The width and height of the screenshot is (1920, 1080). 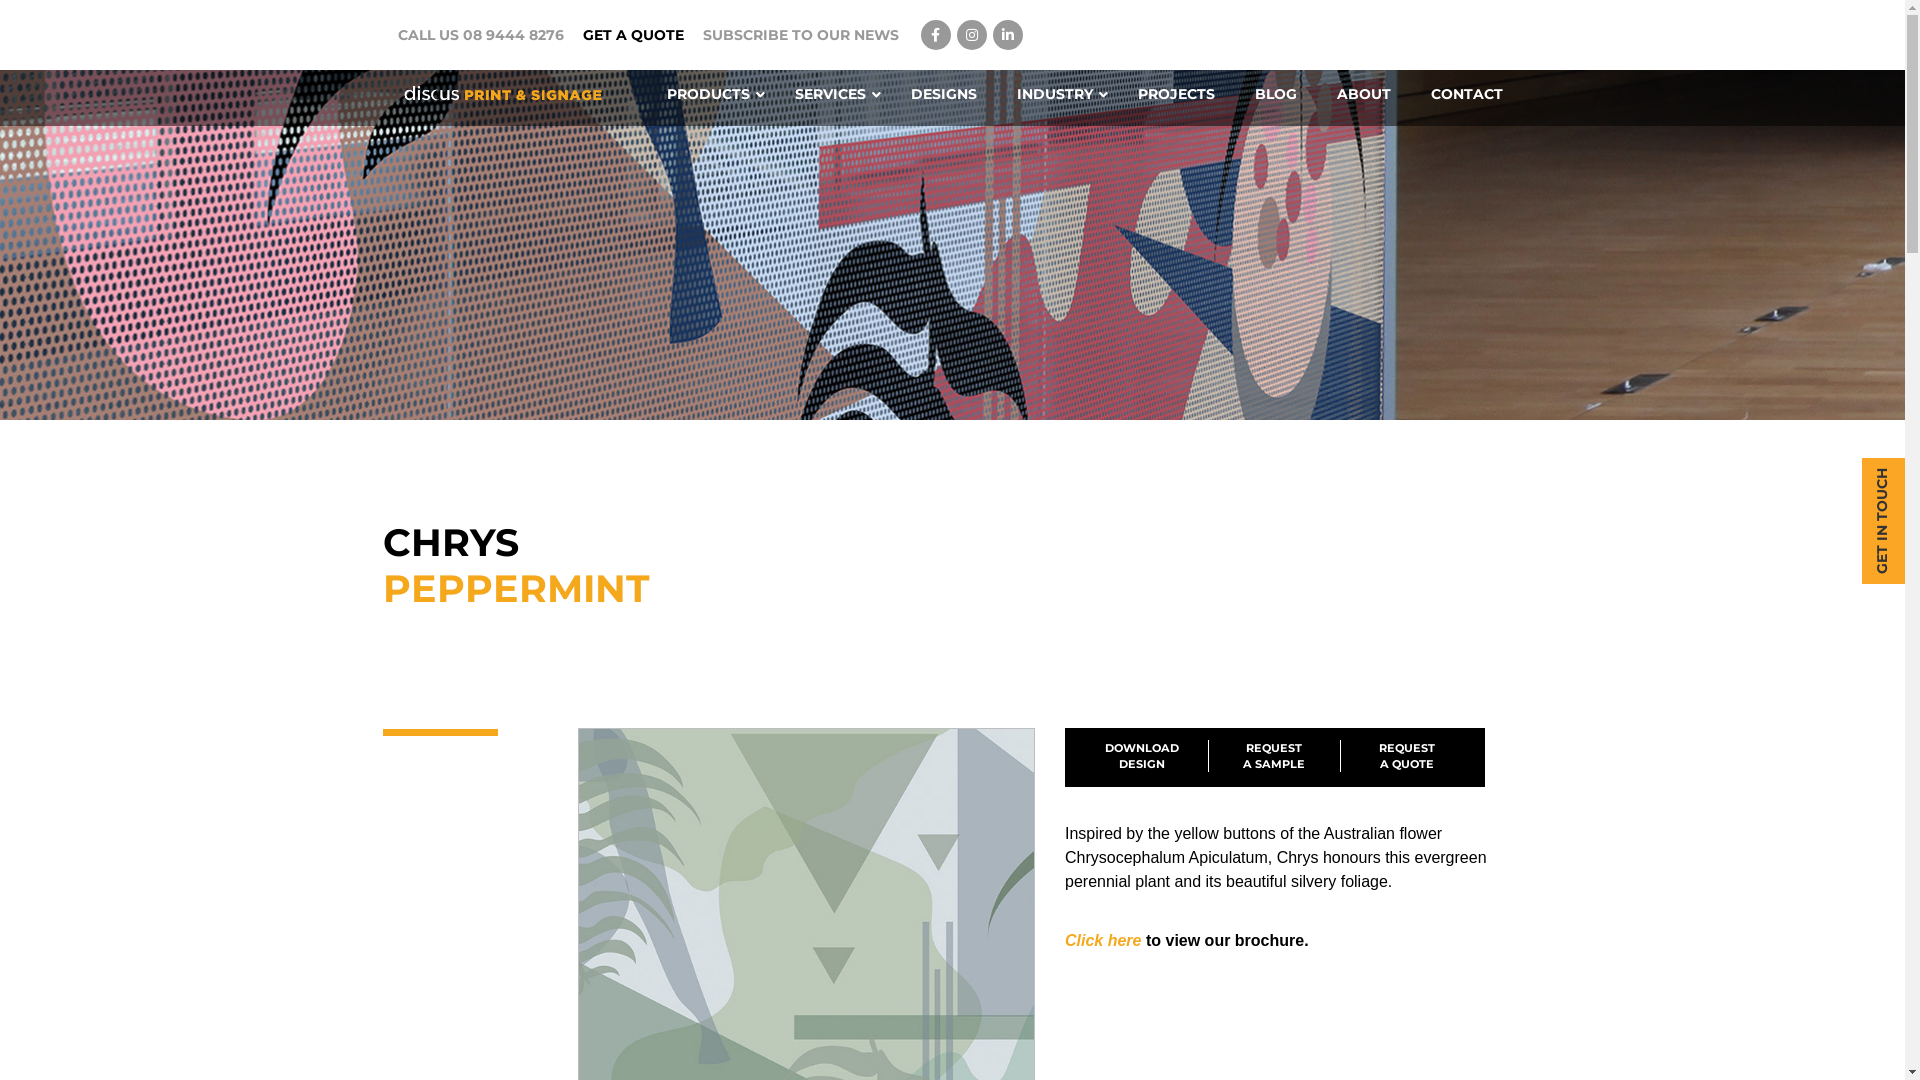 I want to click on ABOUT, so click(x=1363, y=94).